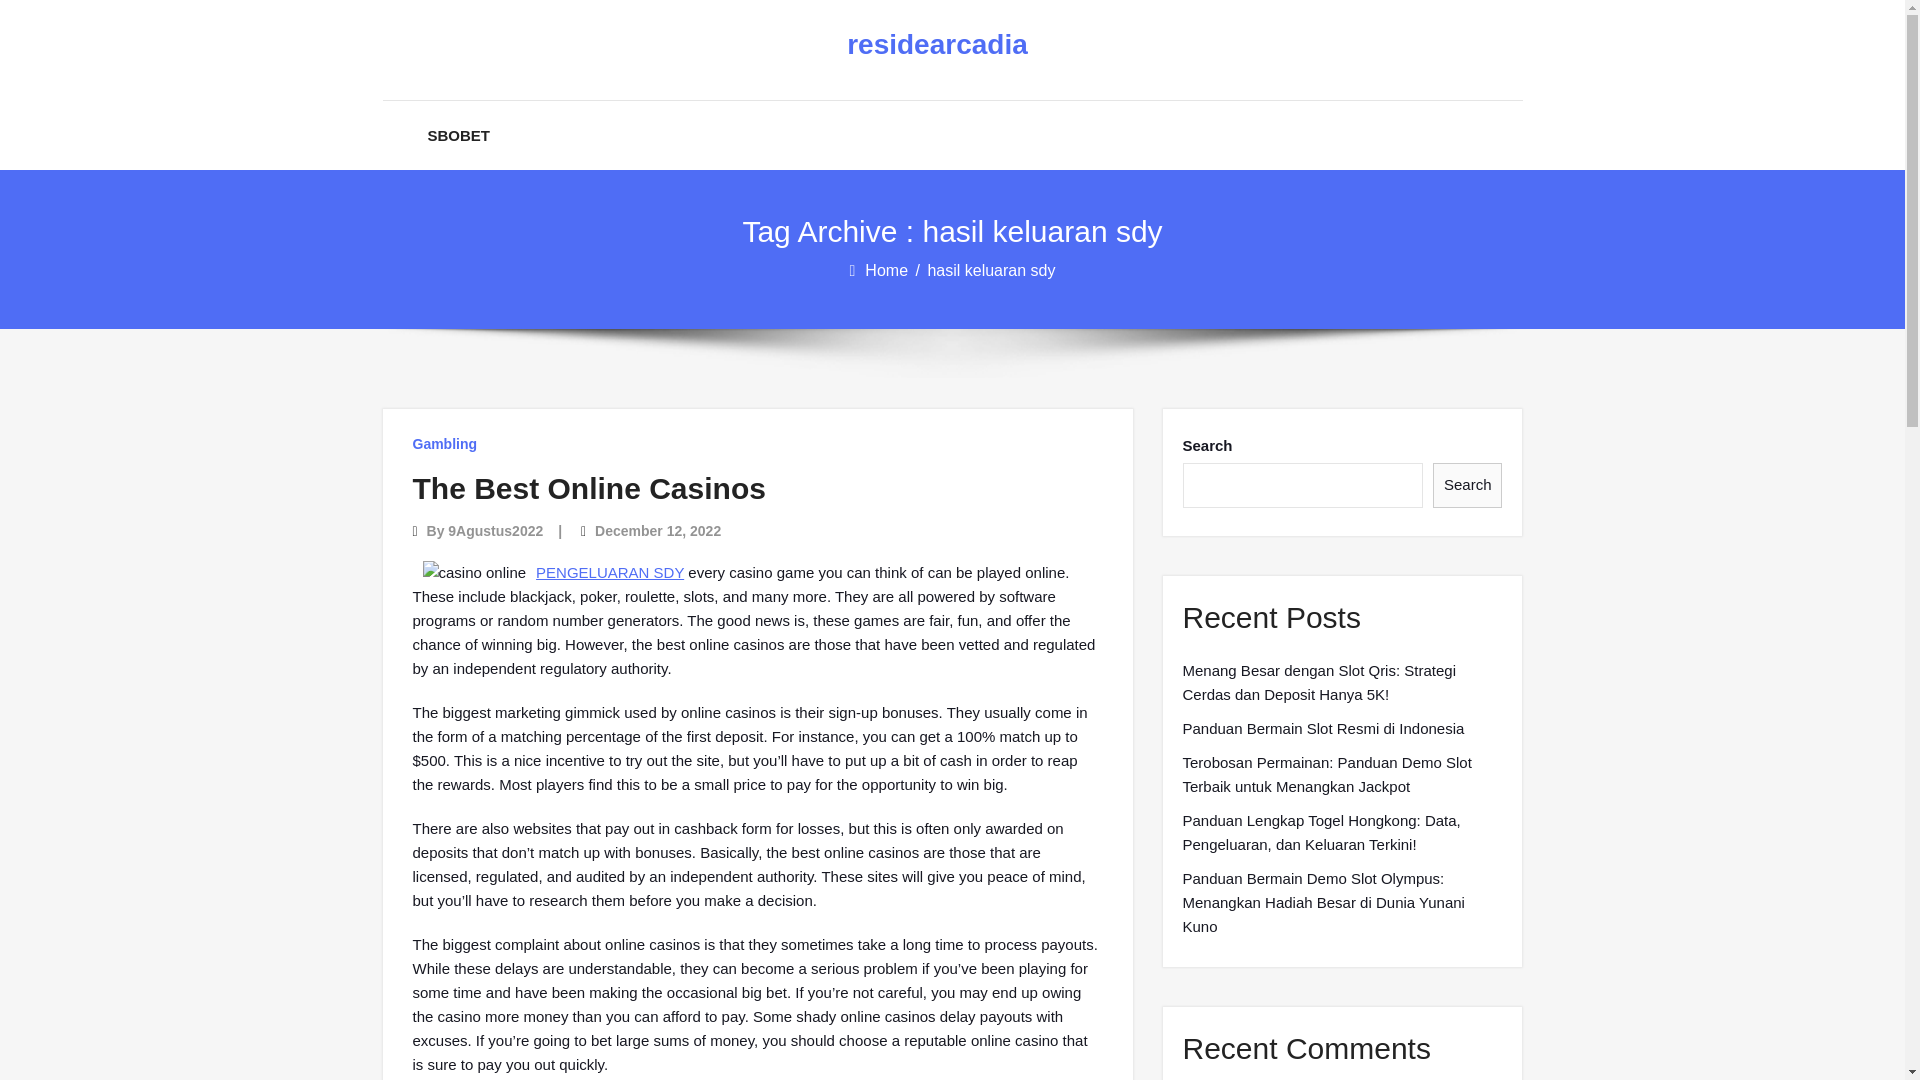  Describe the element at coordinates (888, 270) in the screenshot. I see `Home` at that location.